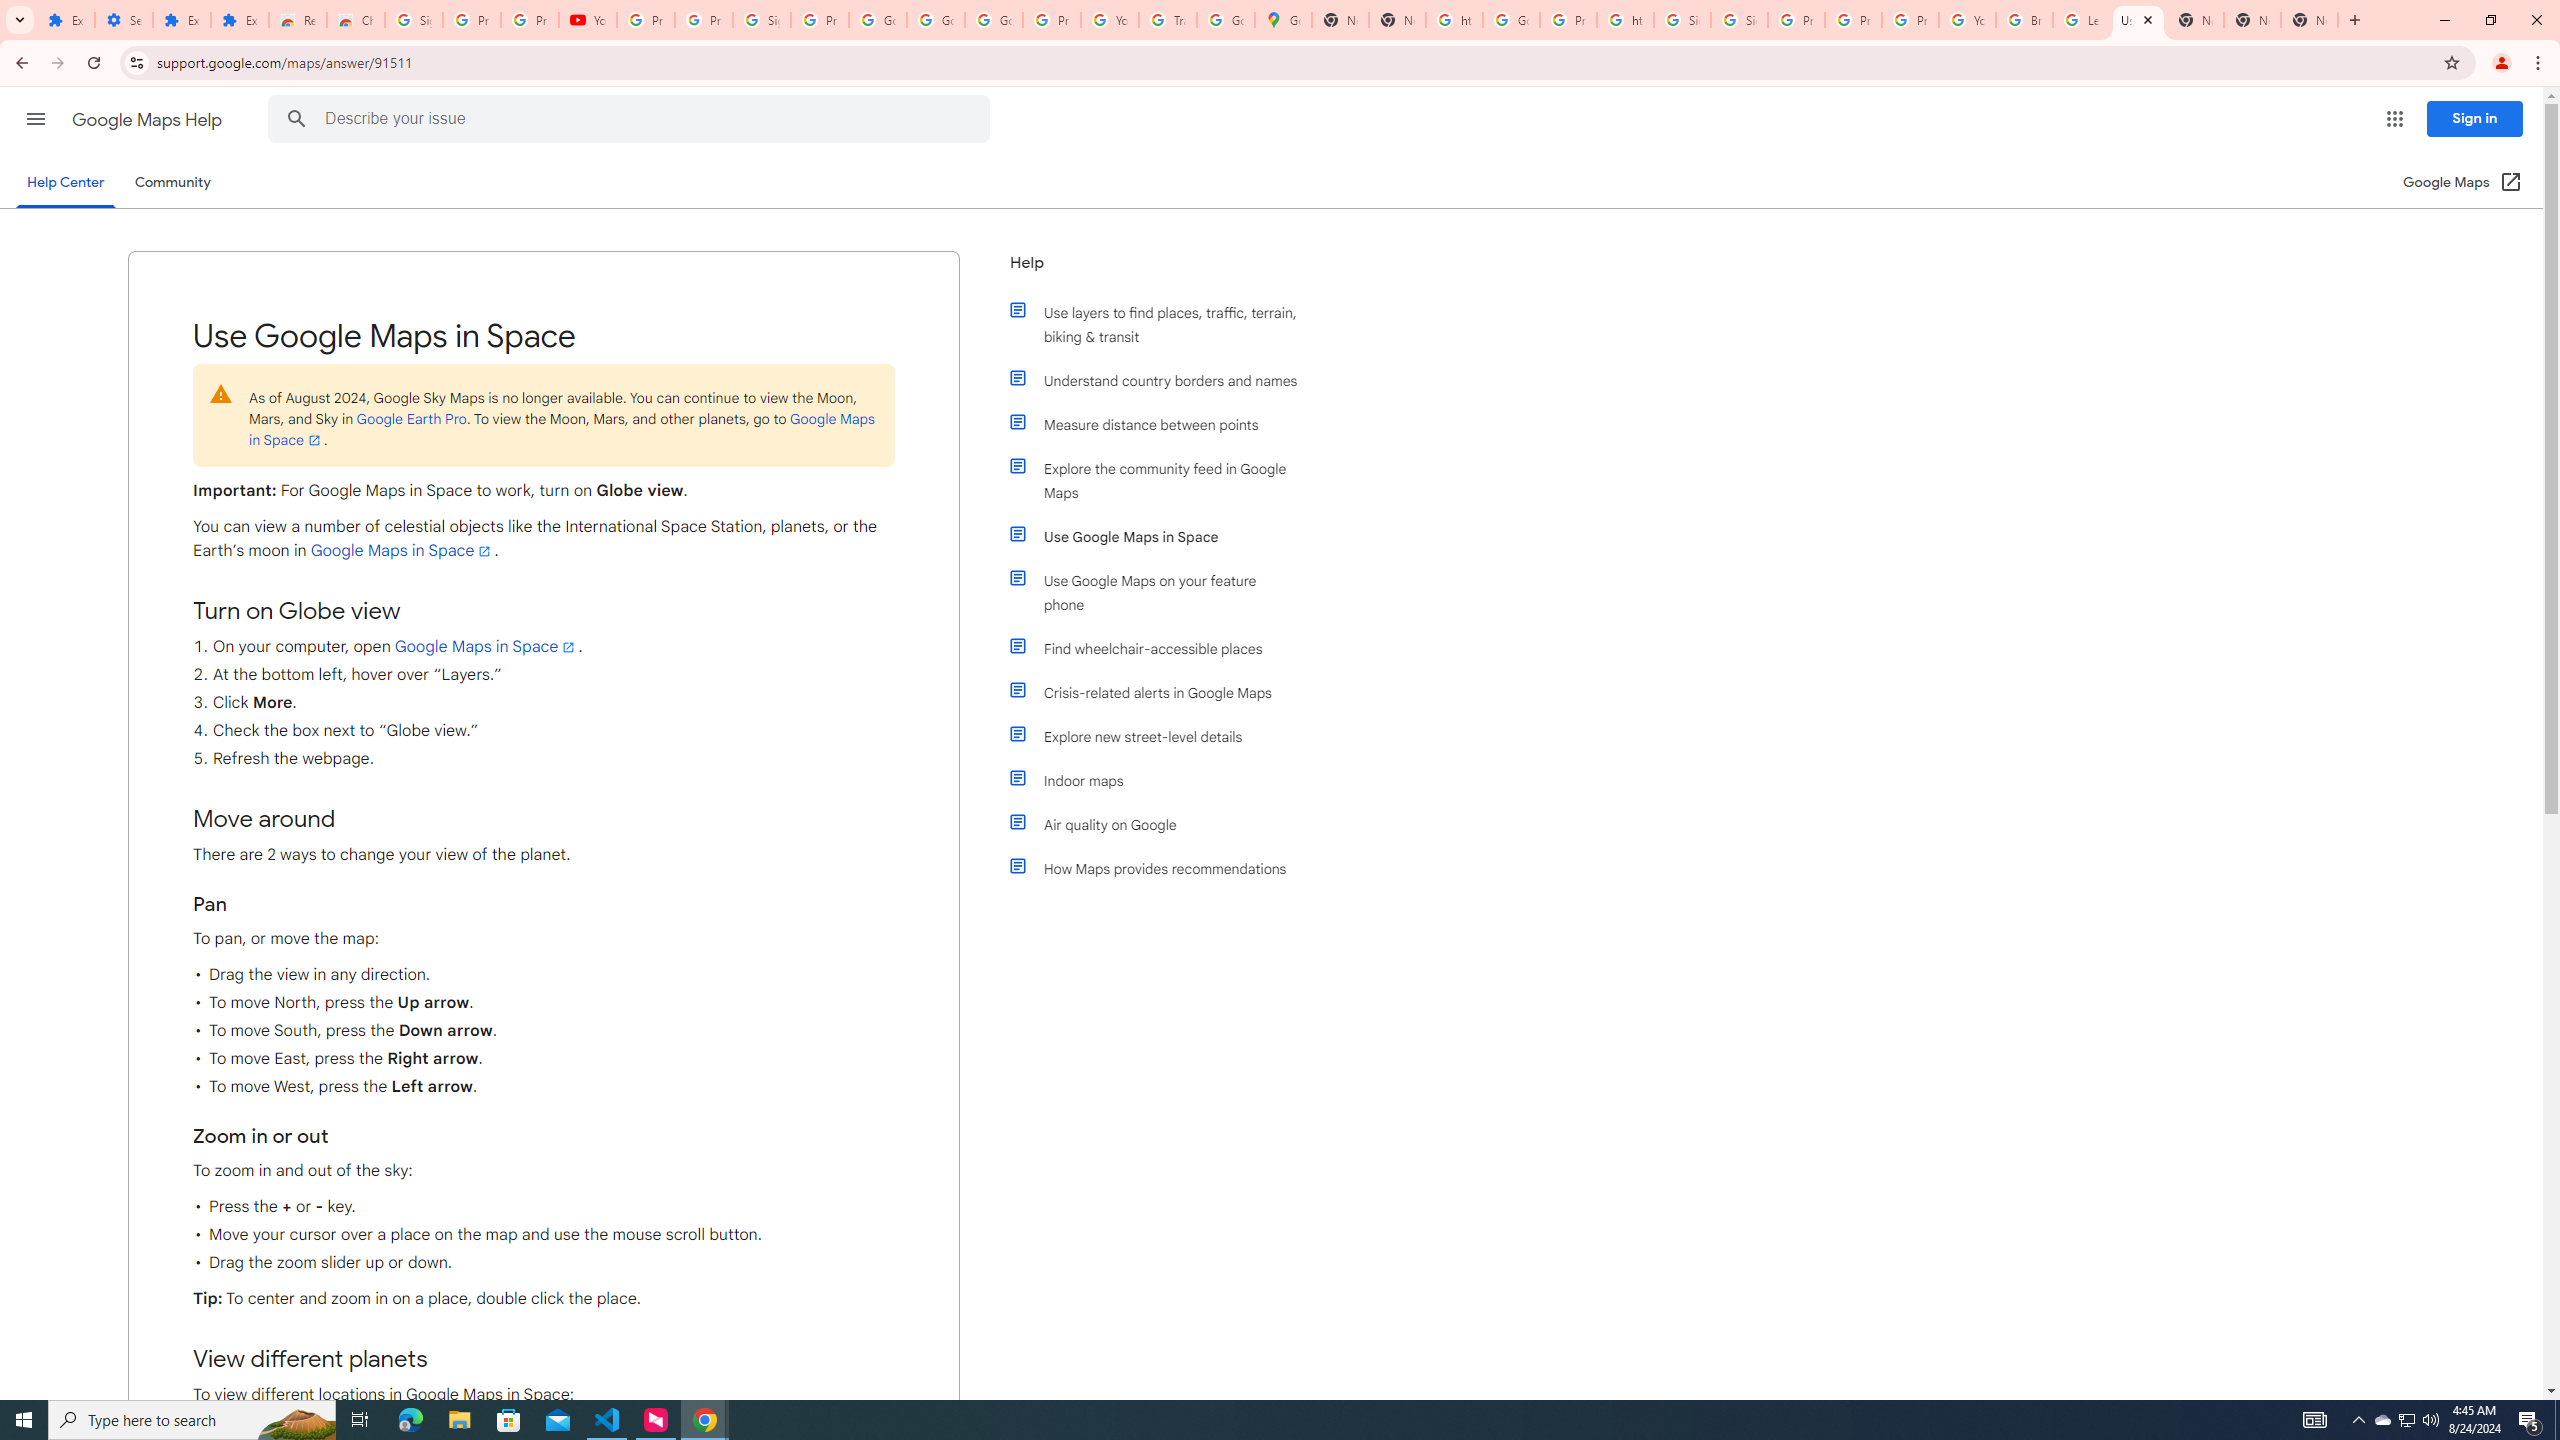 This screenshot has height=1440, width=2560. What do you see at coordinates (296, 119) in the screenshot?
I see `Search Help Center` at bounding box center [296, 119].